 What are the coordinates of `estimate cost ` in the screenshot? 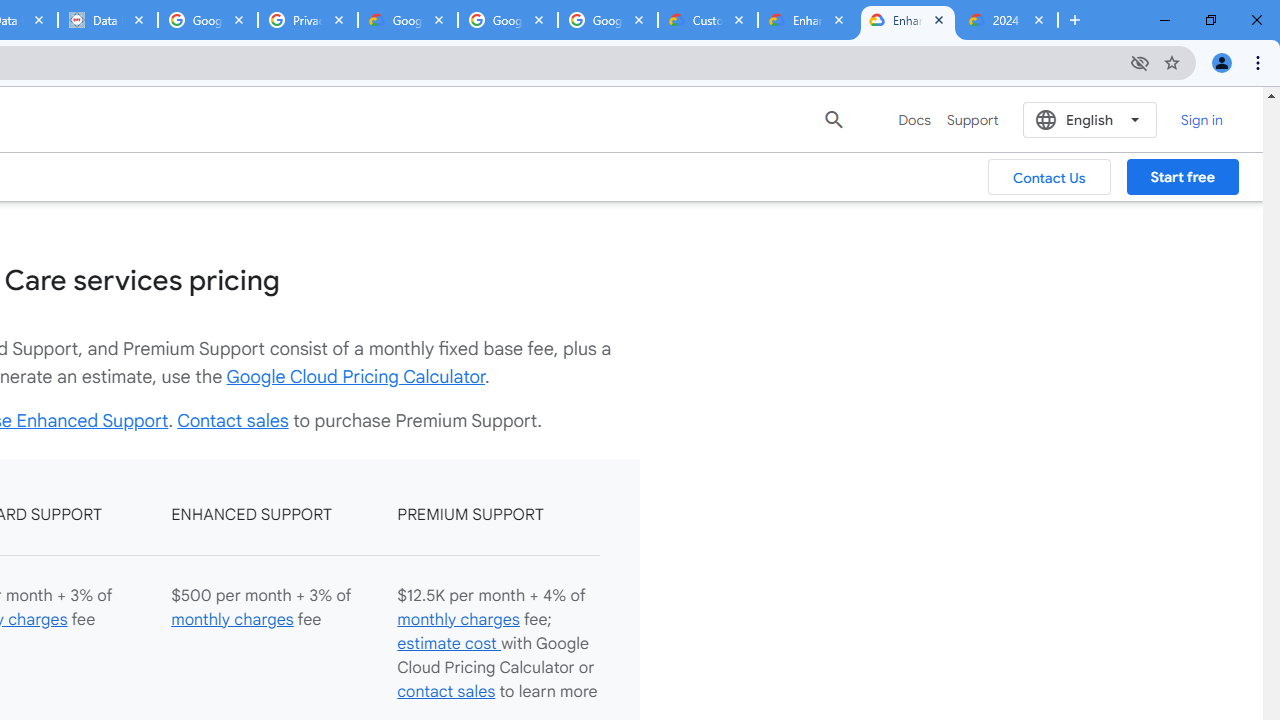 It's located at (448, 642).